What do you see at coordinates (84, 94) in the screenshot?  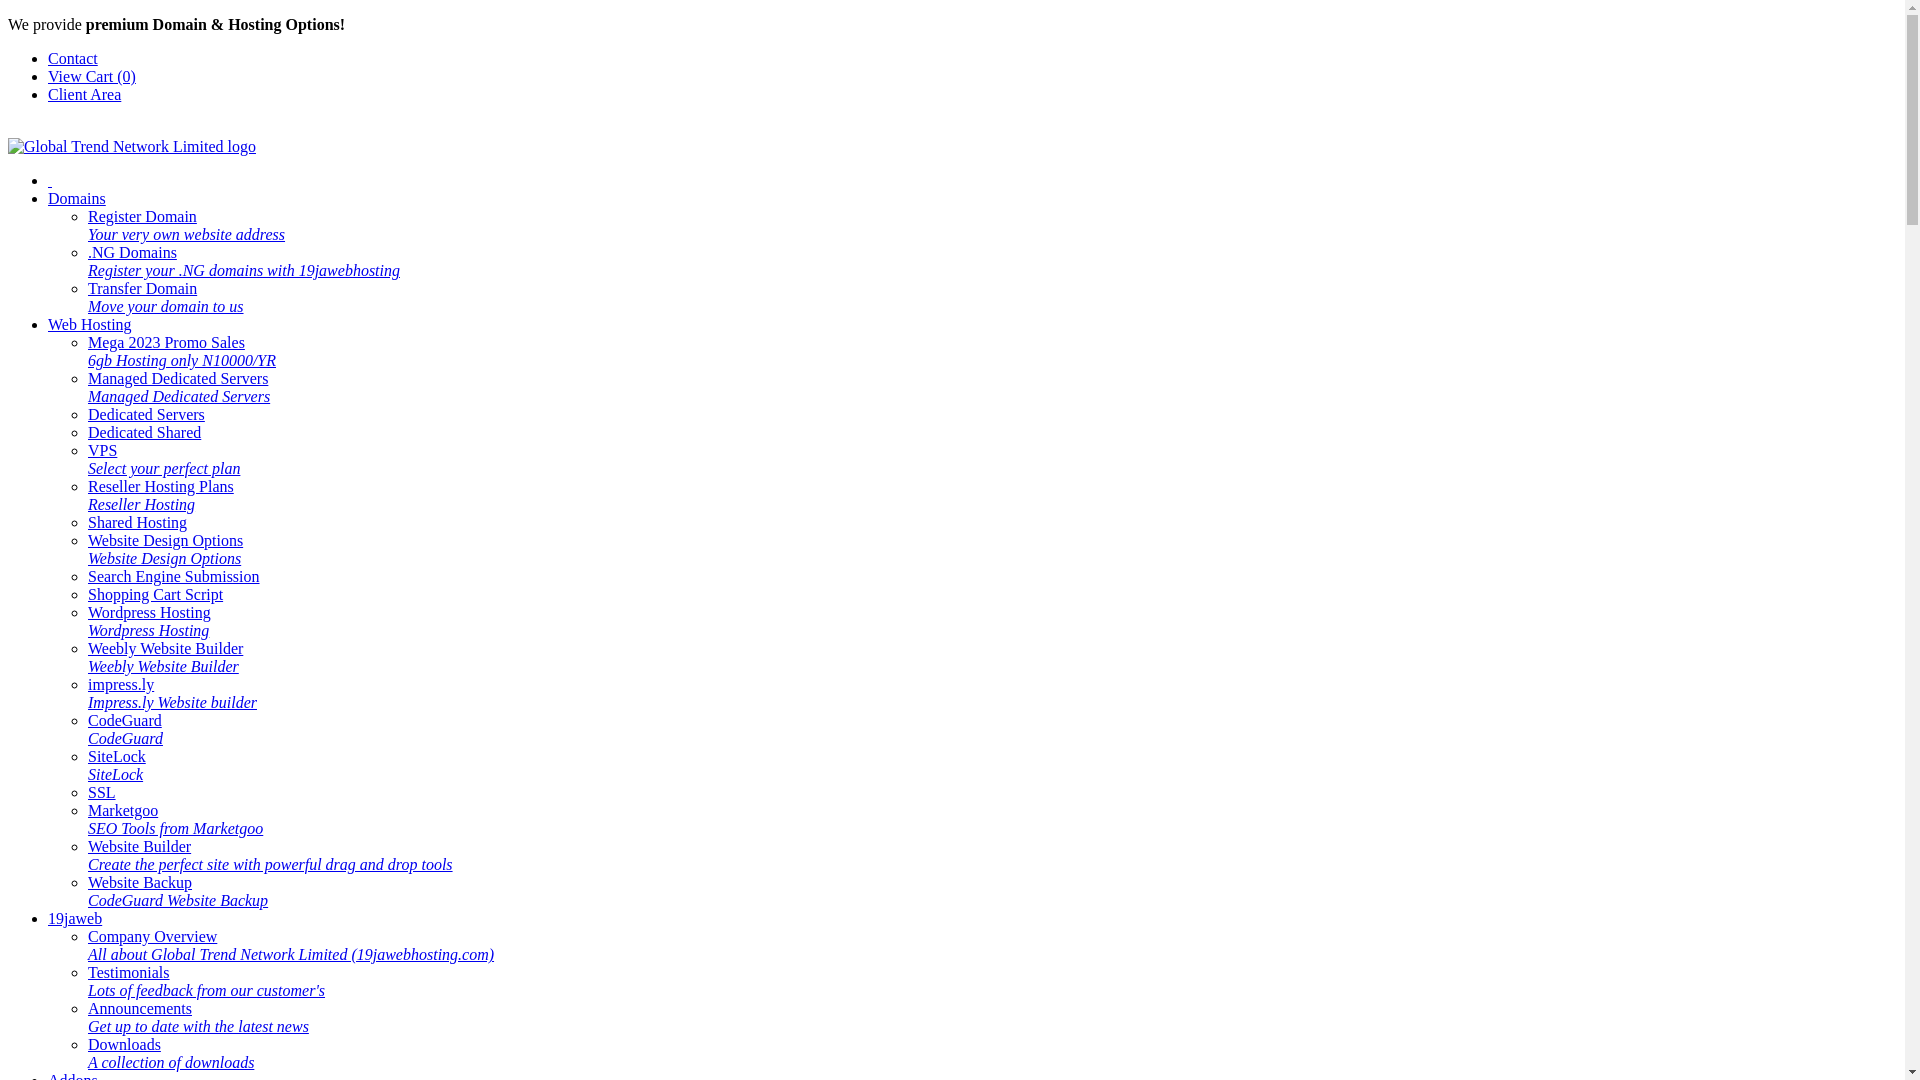 I see `Client Area` at bounding box center [84, 94].